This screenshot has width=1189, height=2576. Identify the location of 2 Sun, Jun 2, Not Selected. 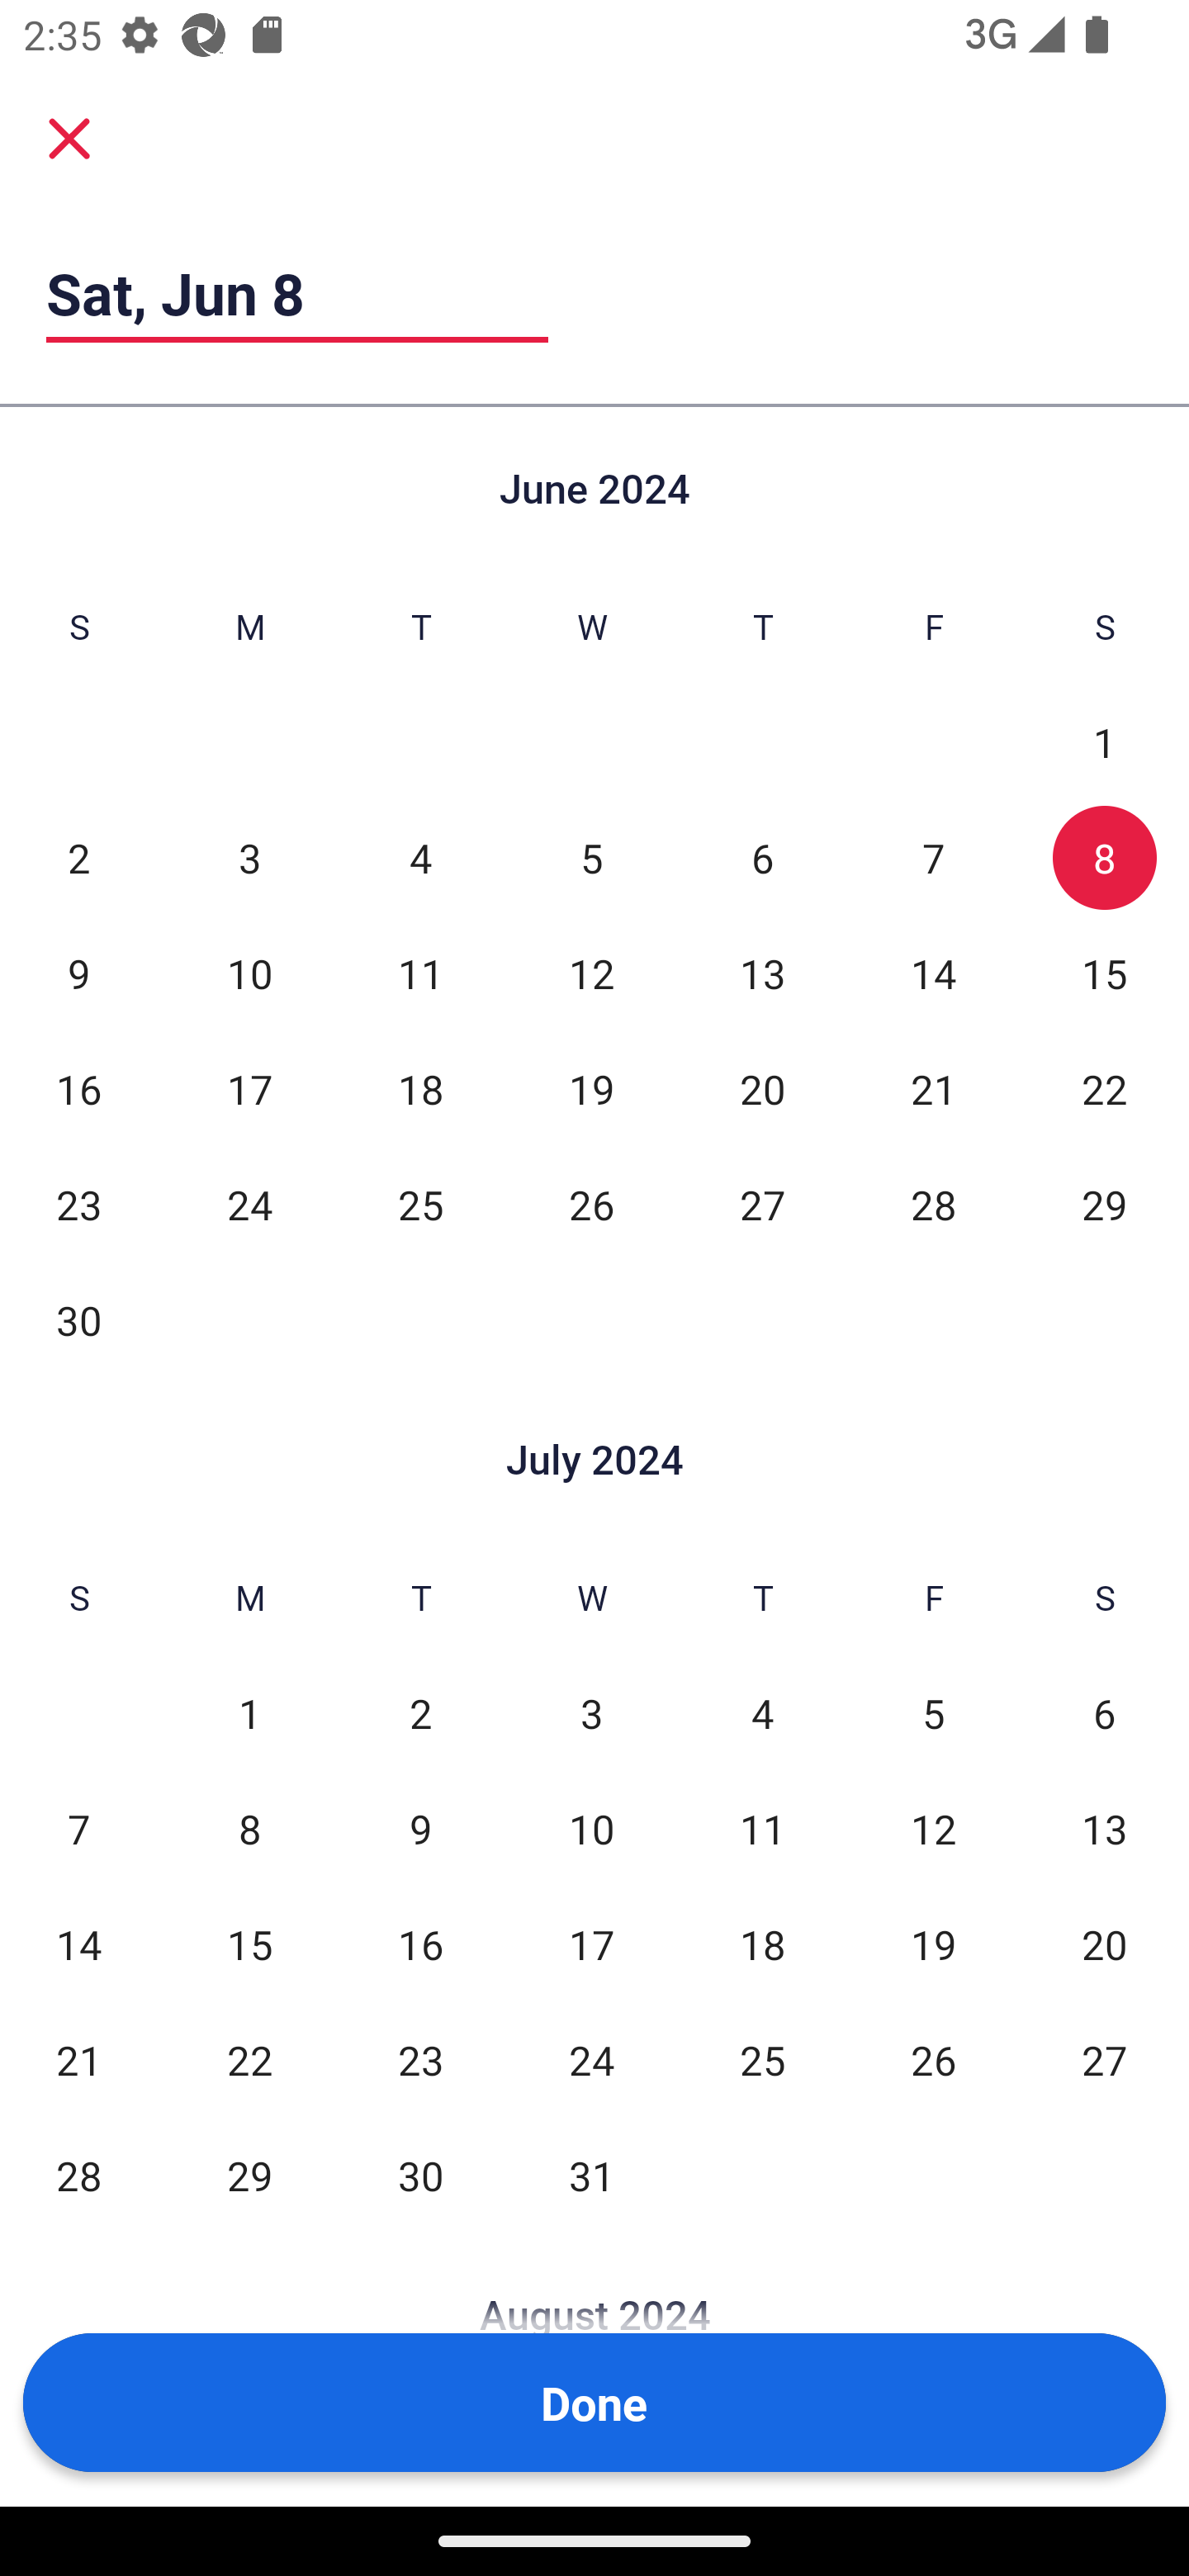
(78, 857).